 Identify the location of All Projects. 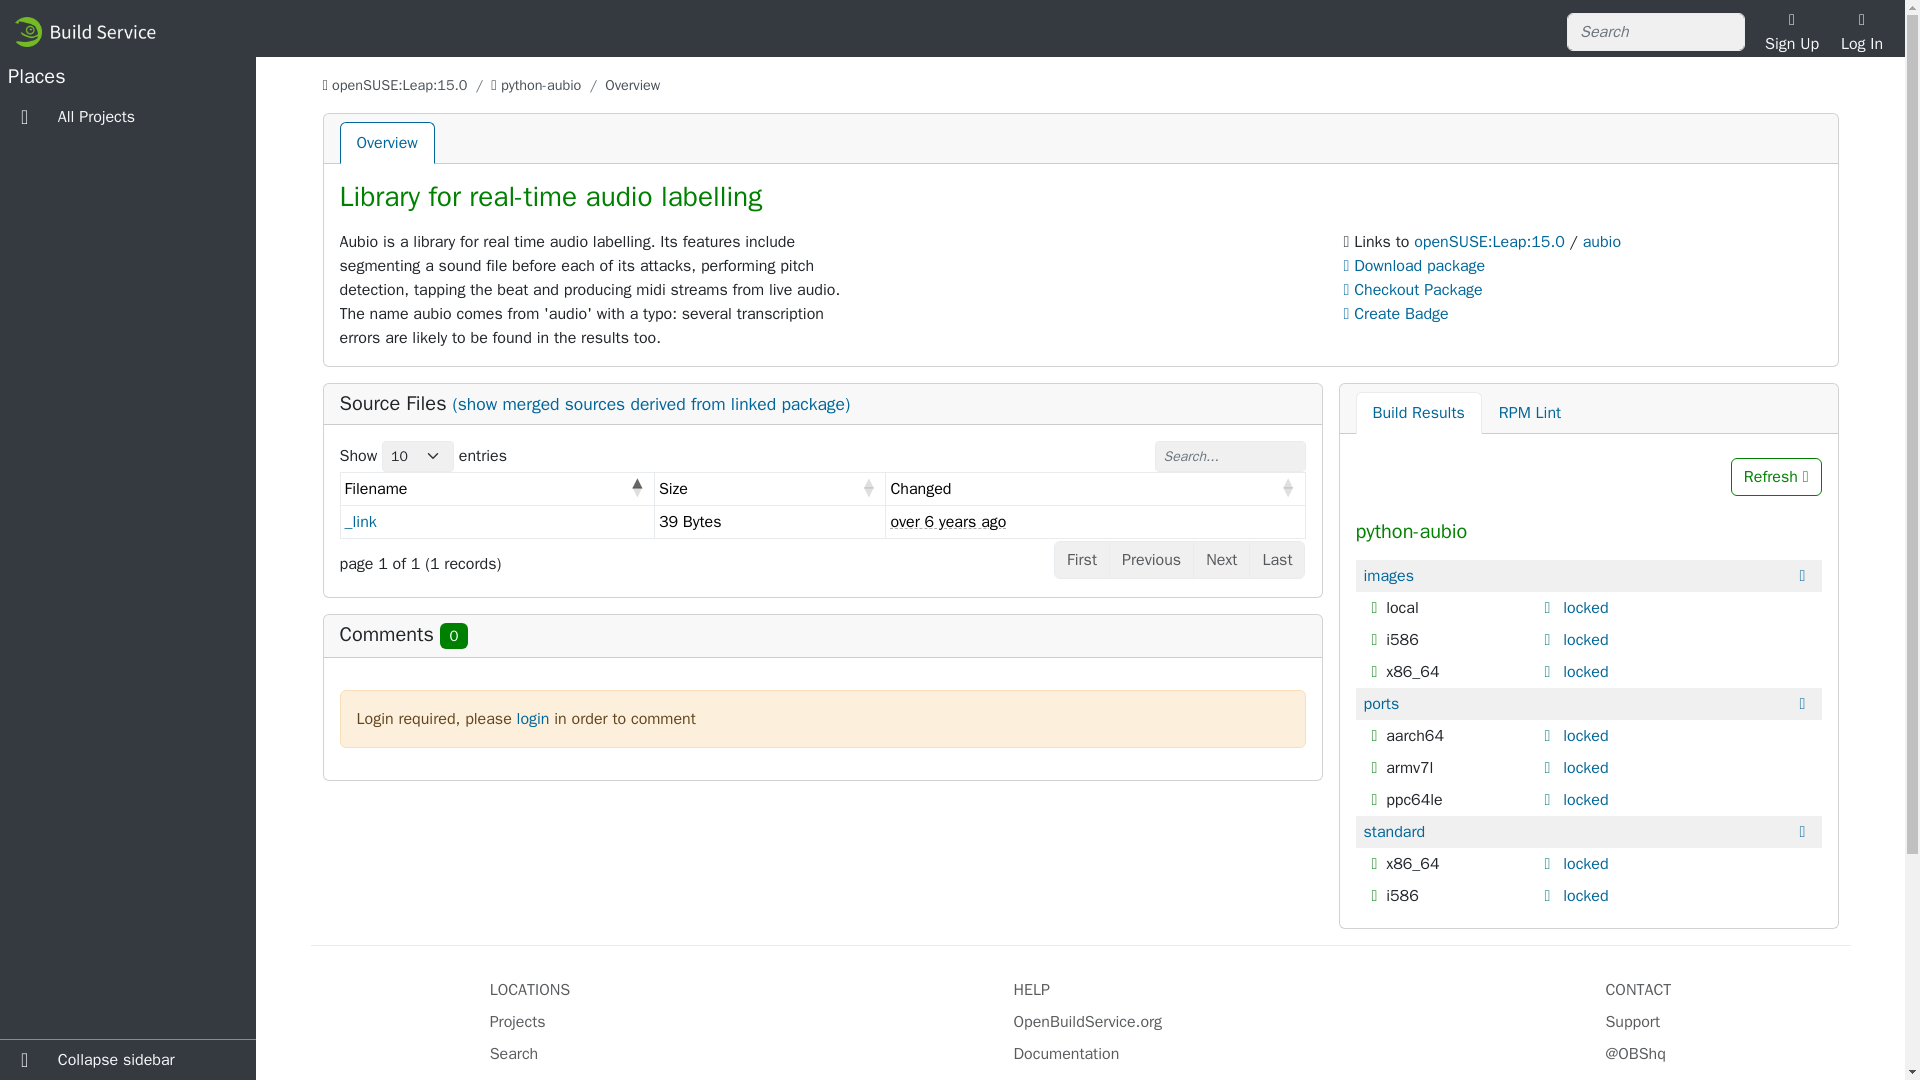
(128, 117).